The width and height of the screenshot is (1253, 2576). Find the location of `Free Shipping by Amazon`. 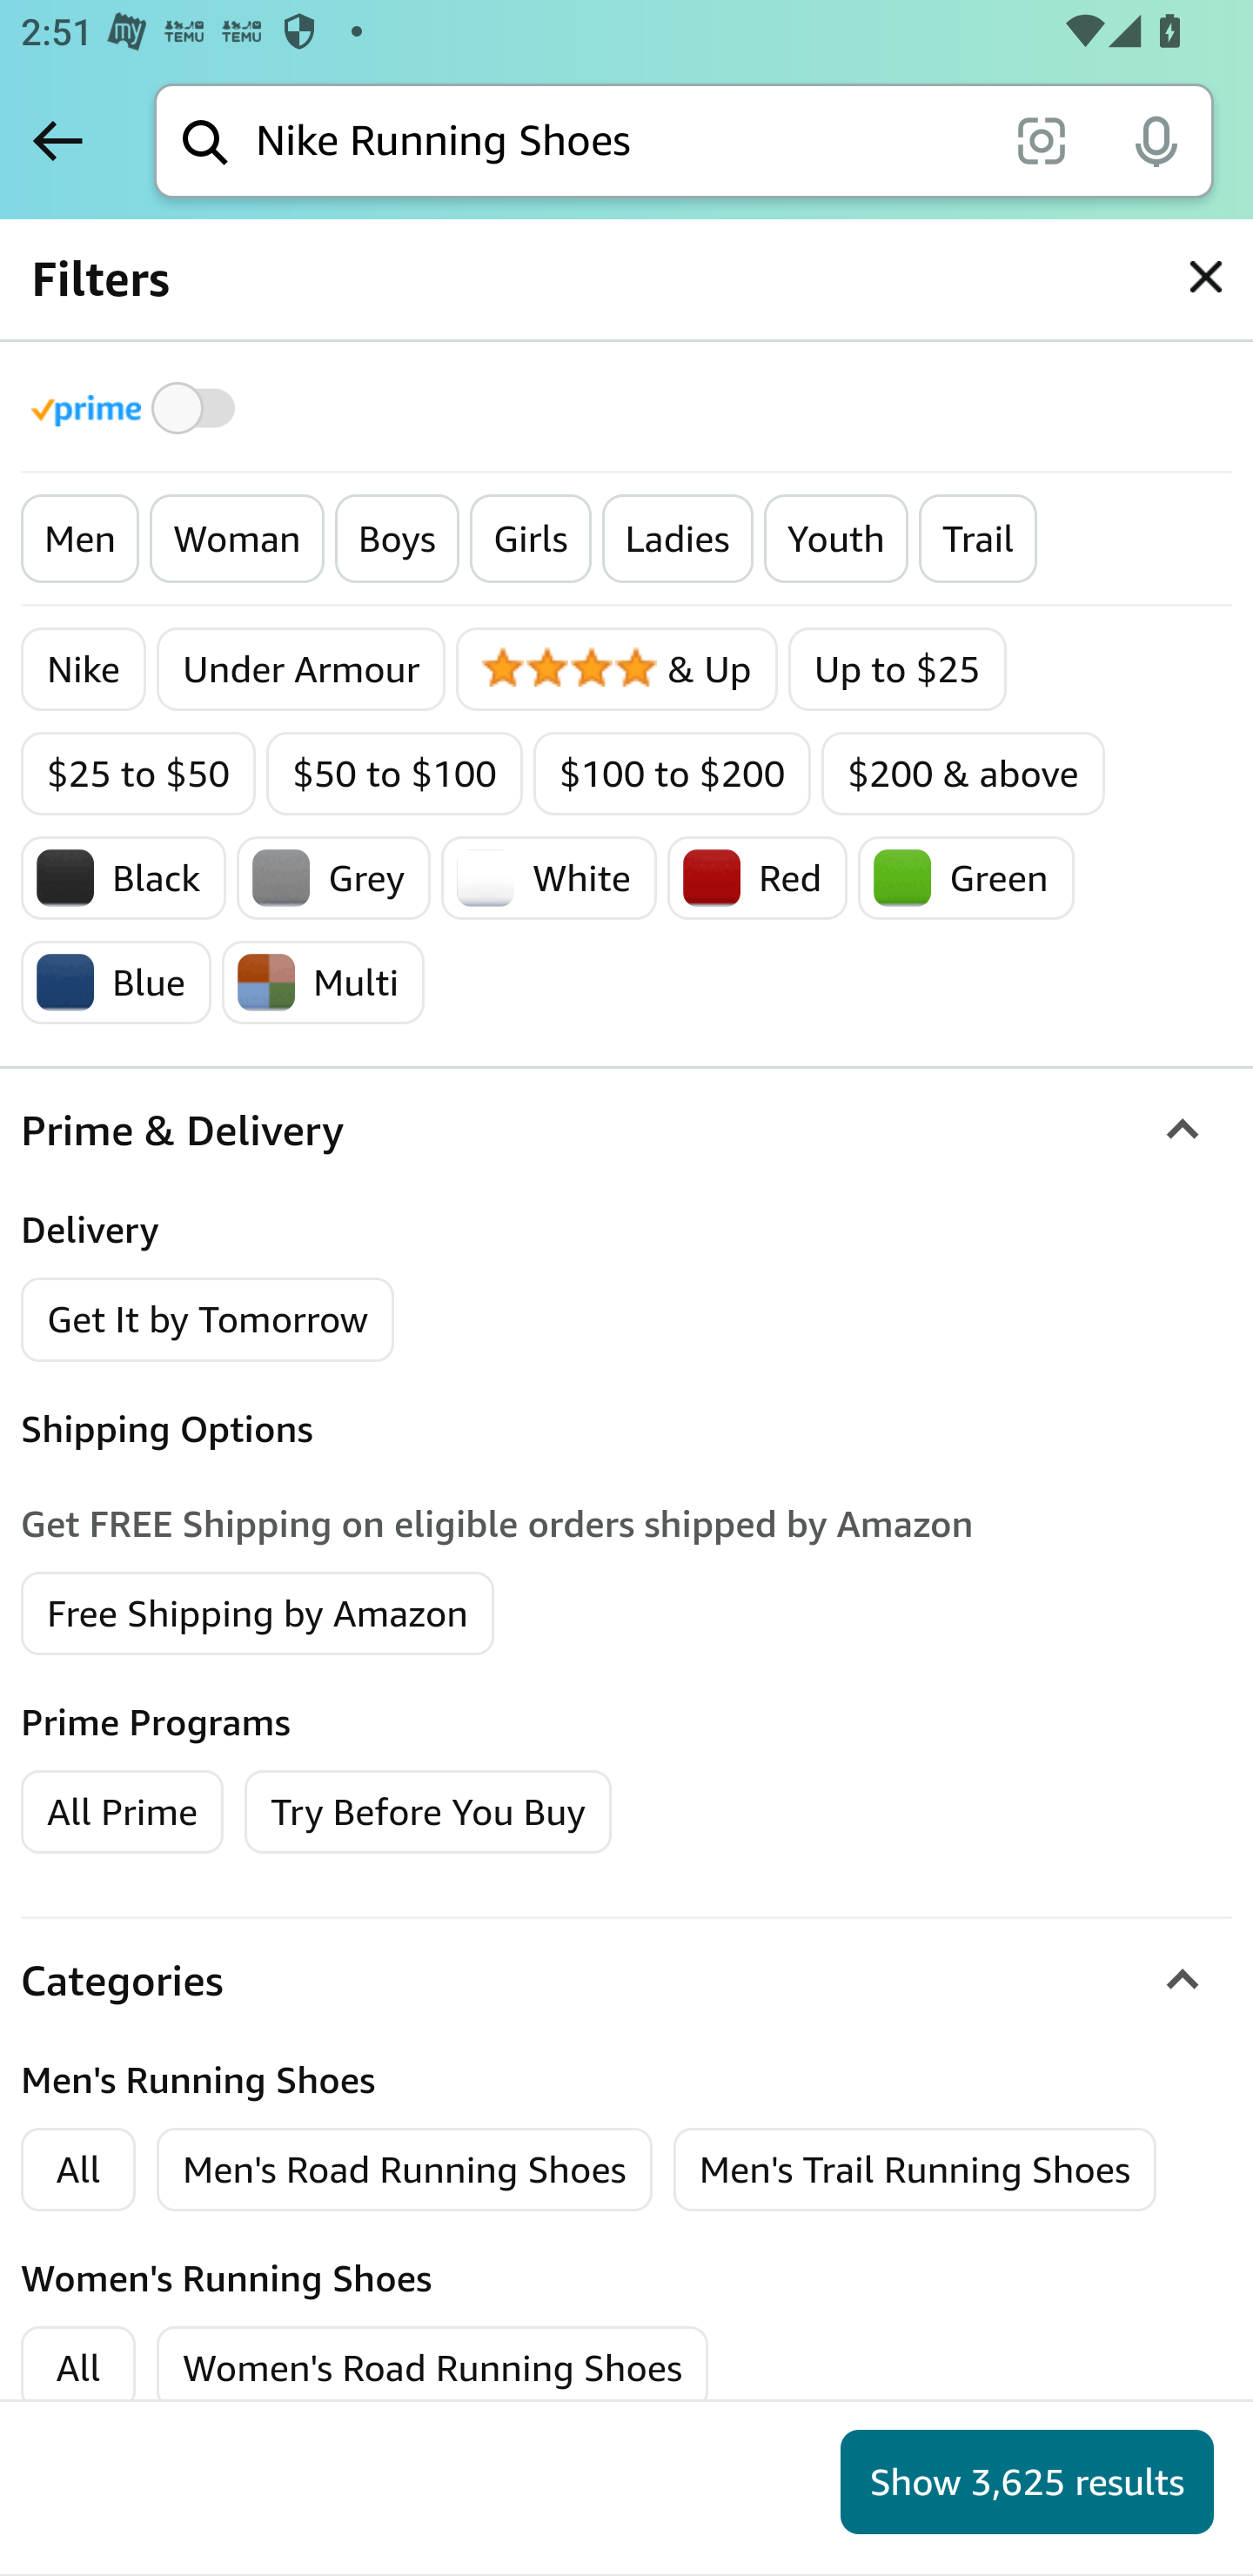

Free Shipping by Amazon is located at coordinates (258, 1612).